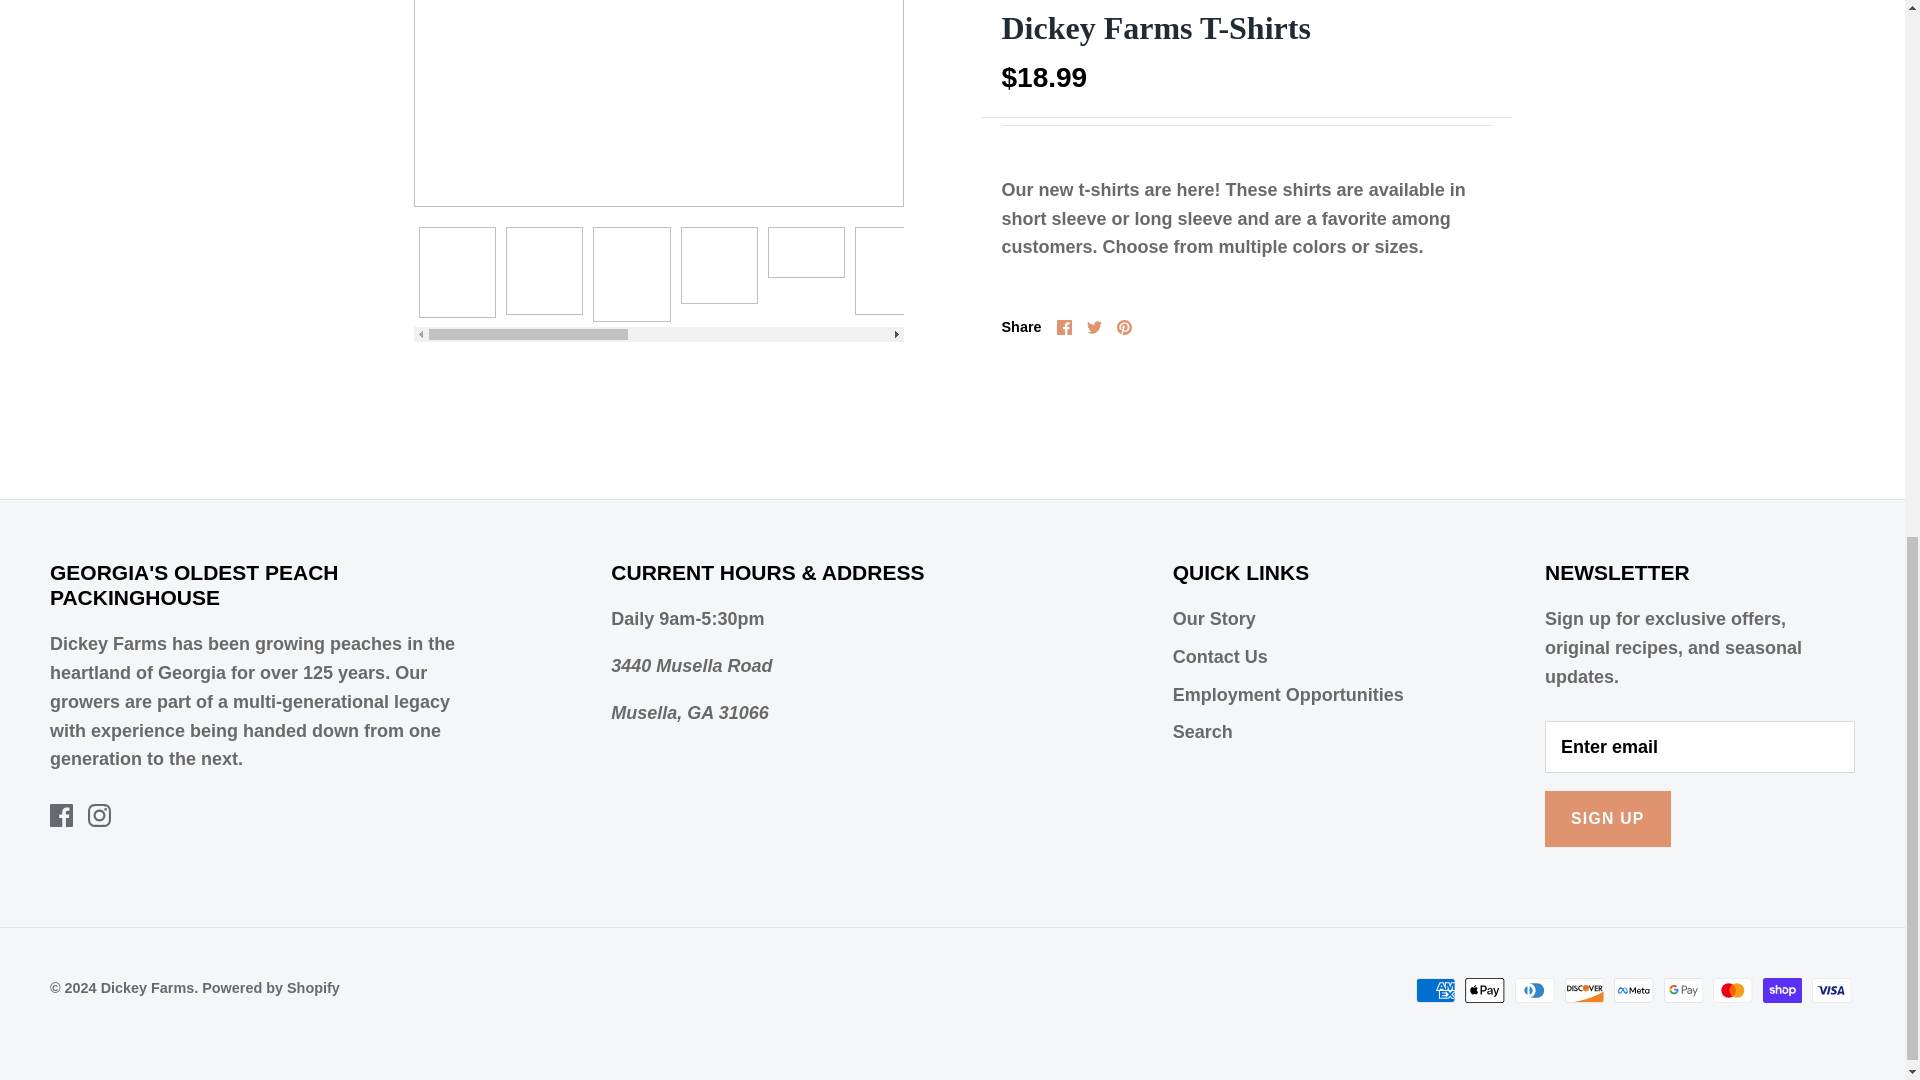 This screenshot has height=1080, width=1920. What do you see at coordinates (1436, 990) in the screenshot?
I see `American Express` at bounding box center [1436, 990].